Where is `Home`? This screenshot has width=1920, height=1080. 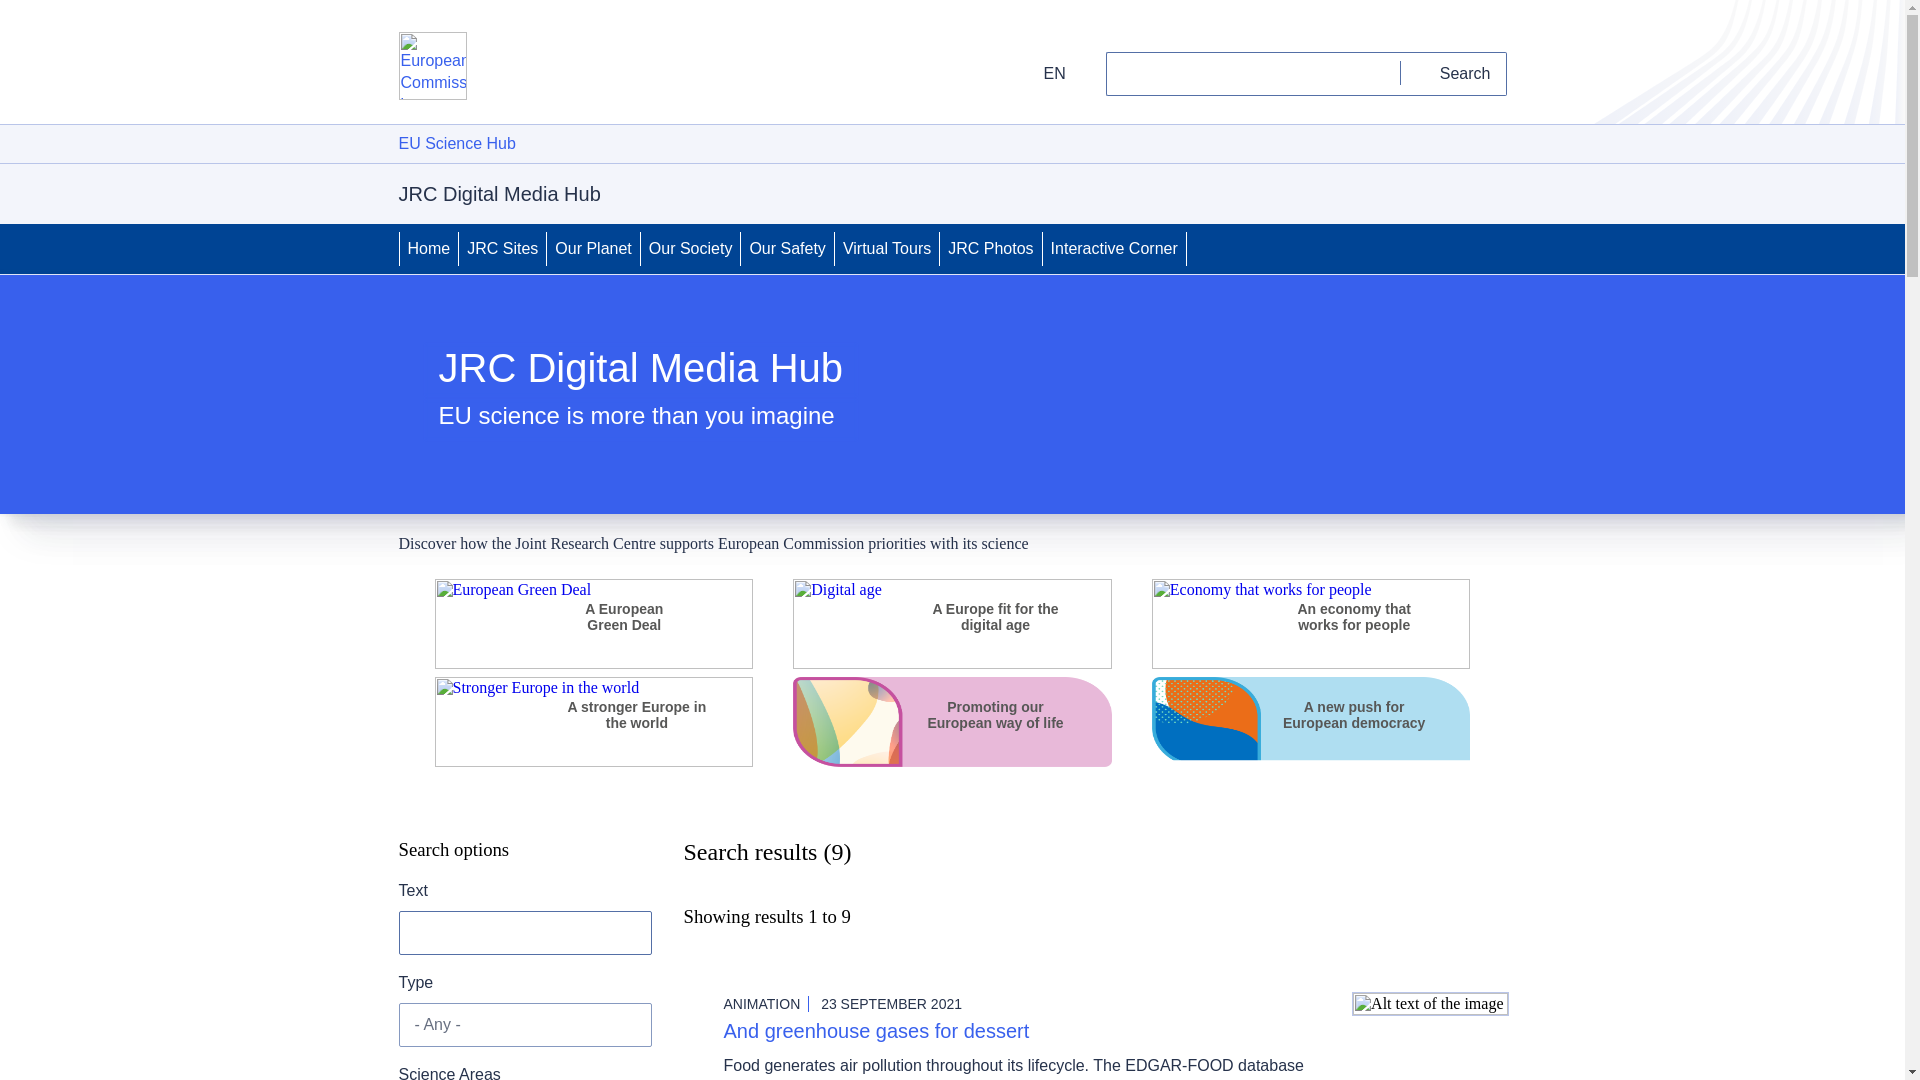 Home is located at coordinates (428, 248).